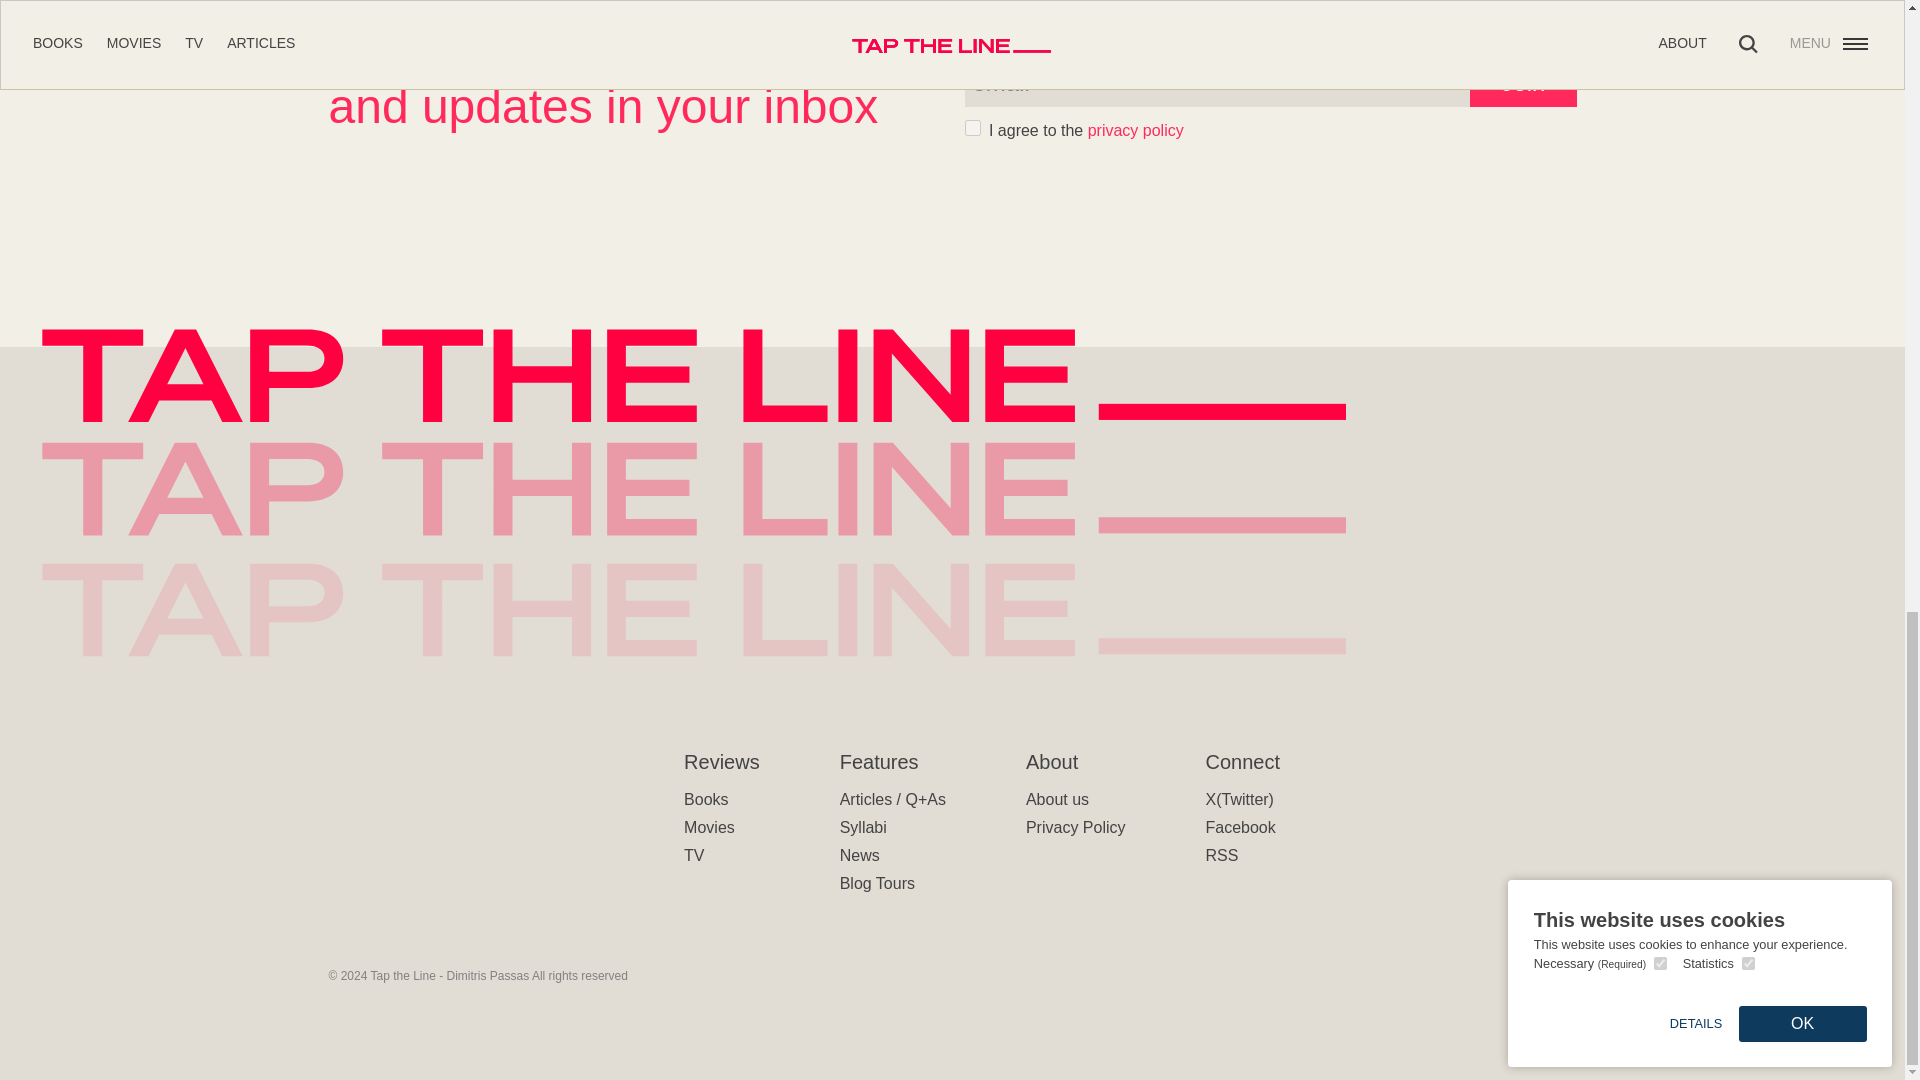  What do you see at coordinates (971, 128) in the screenshot?
I see `on` at bounding box center [971, 128].